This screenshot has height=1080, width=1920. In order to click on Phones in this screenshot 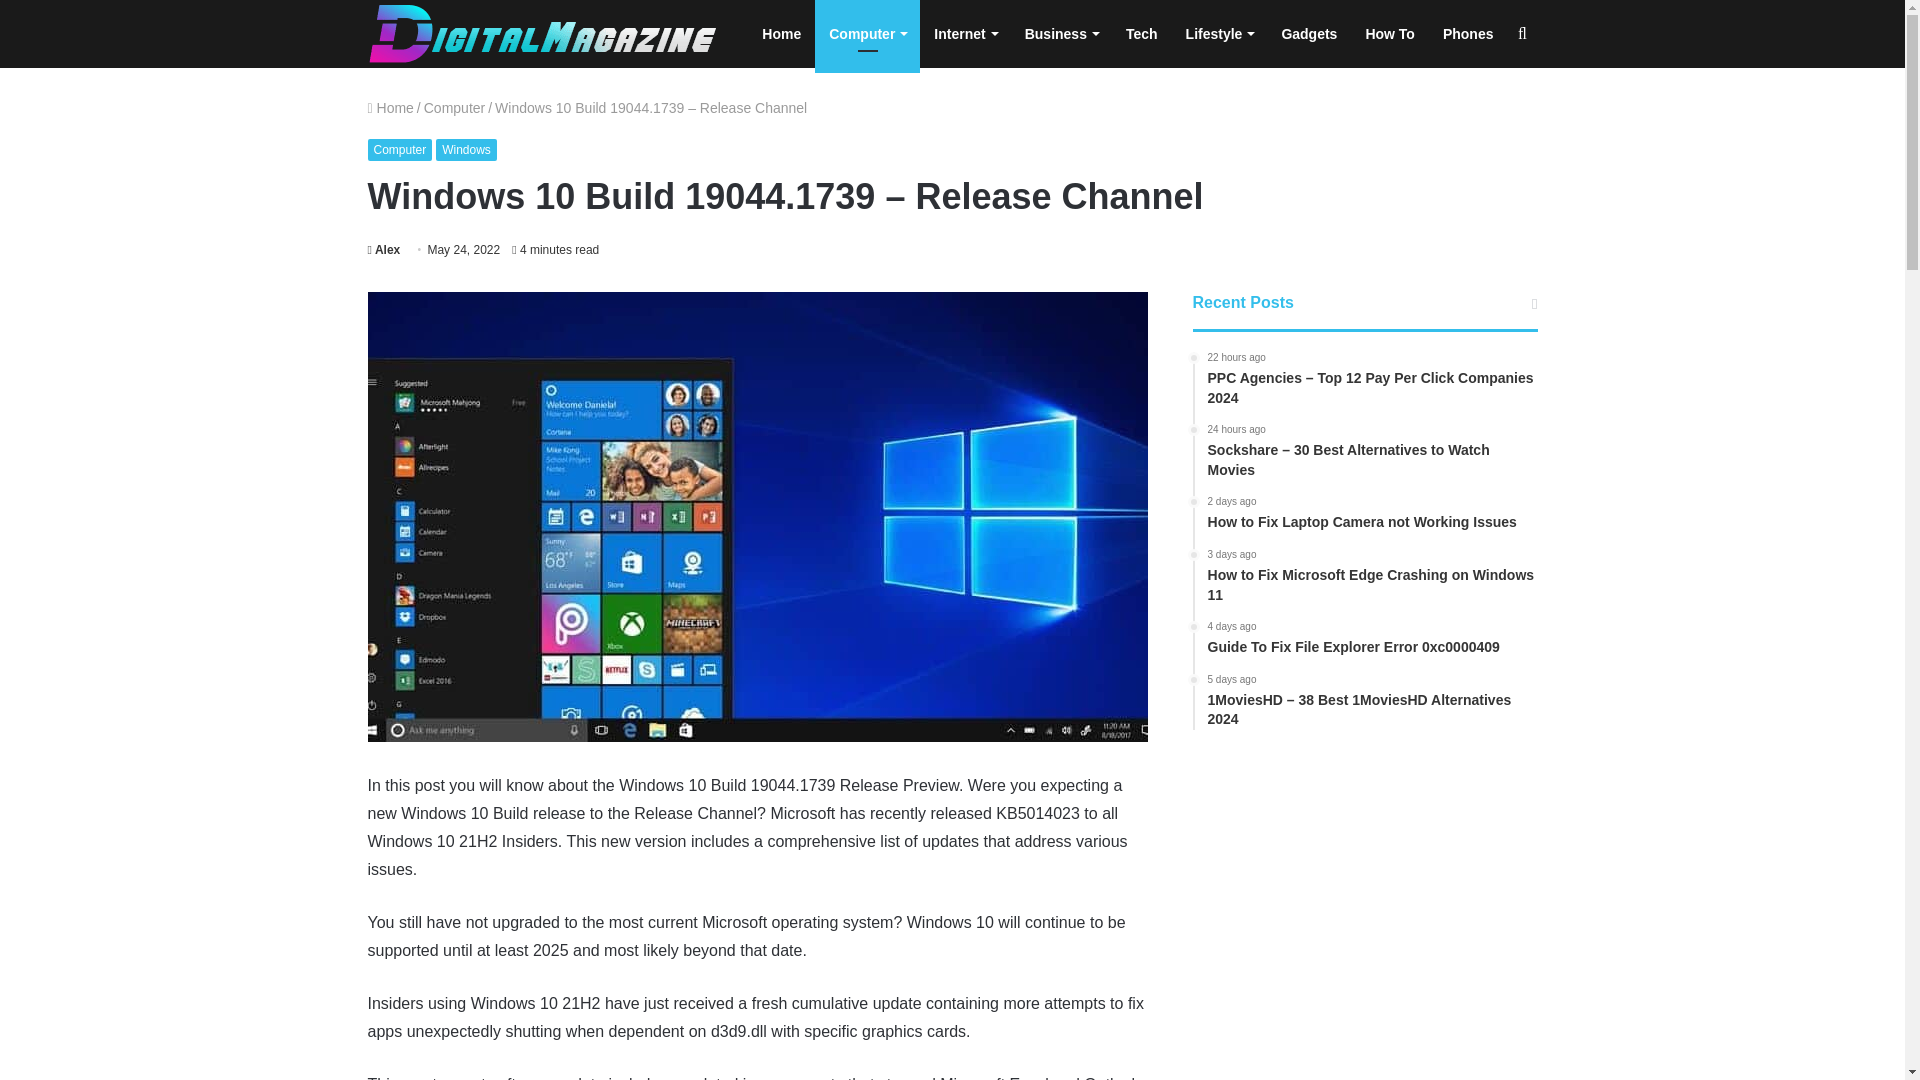, I will do `click(1468, 34)`.